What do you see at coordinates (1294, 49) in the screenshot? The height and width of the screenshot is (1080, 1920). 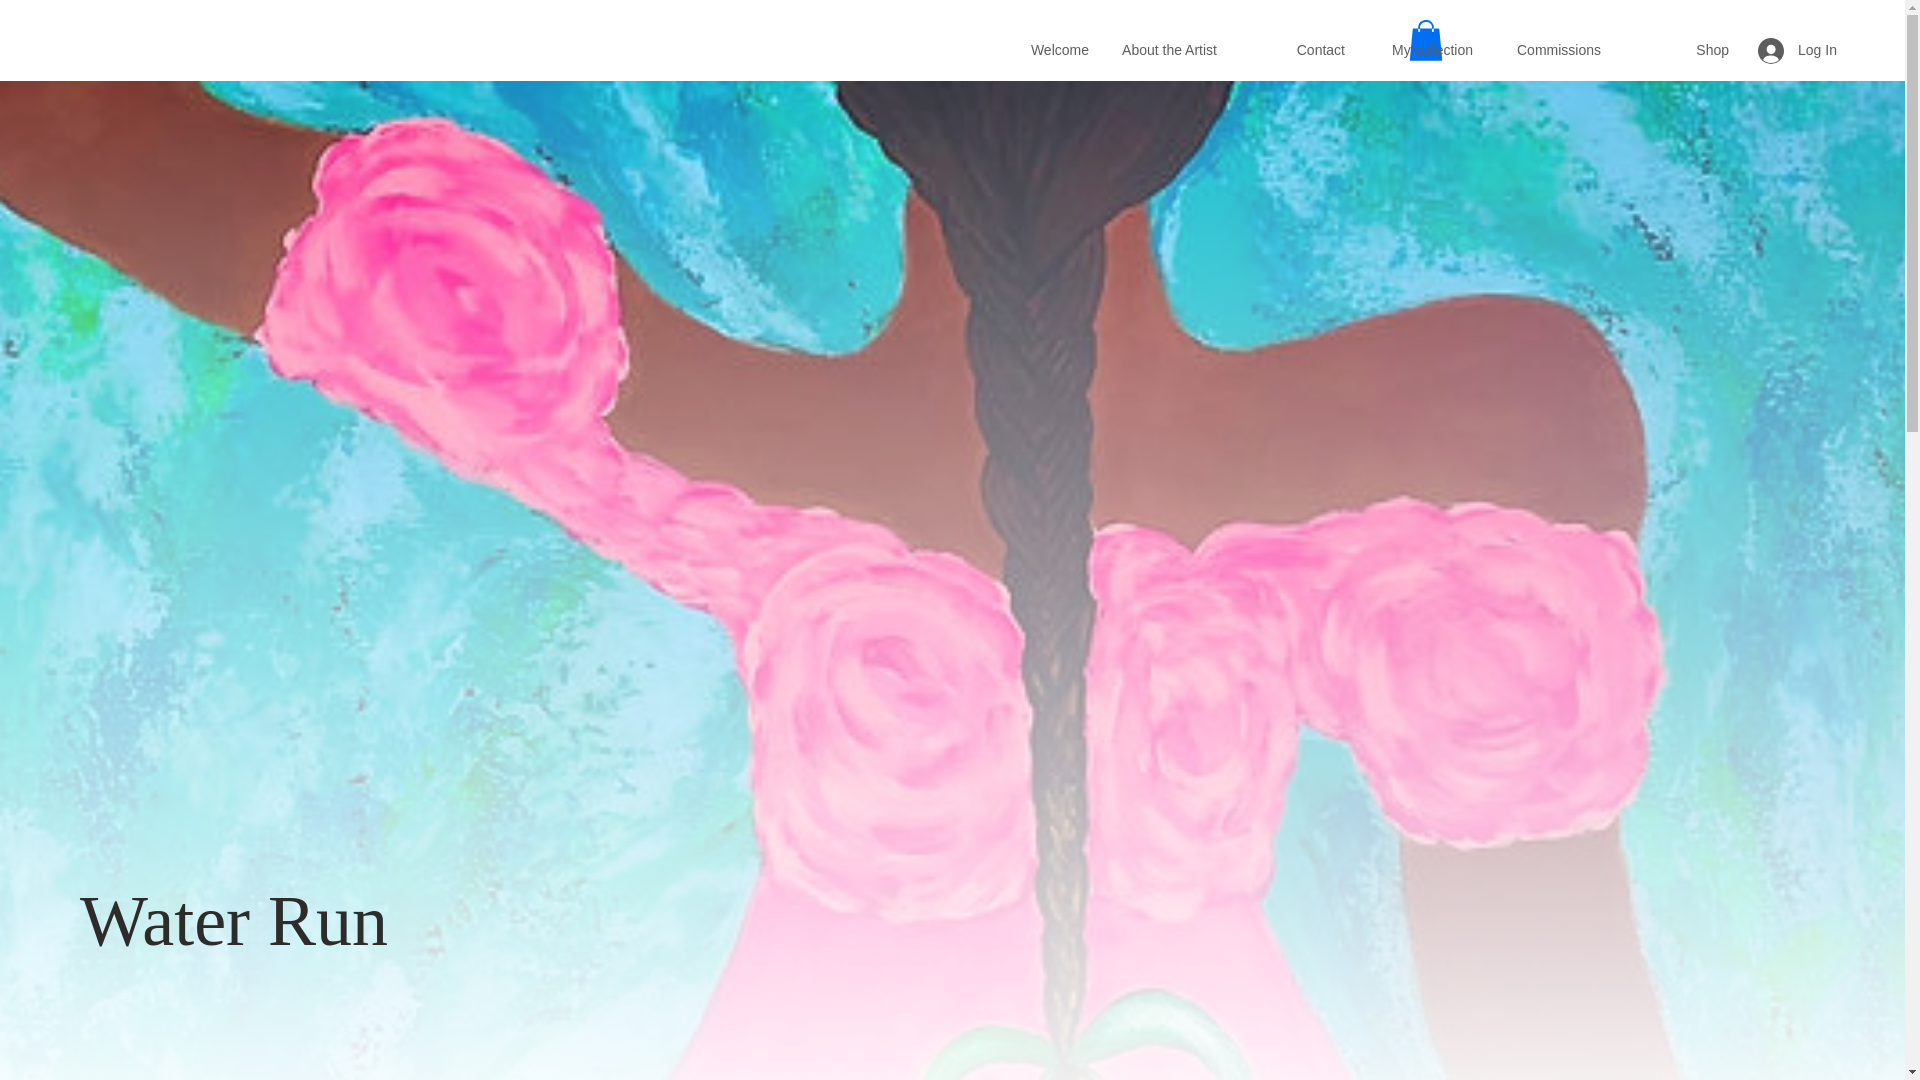 I see `Contact` at bounding box center [1294, 49].